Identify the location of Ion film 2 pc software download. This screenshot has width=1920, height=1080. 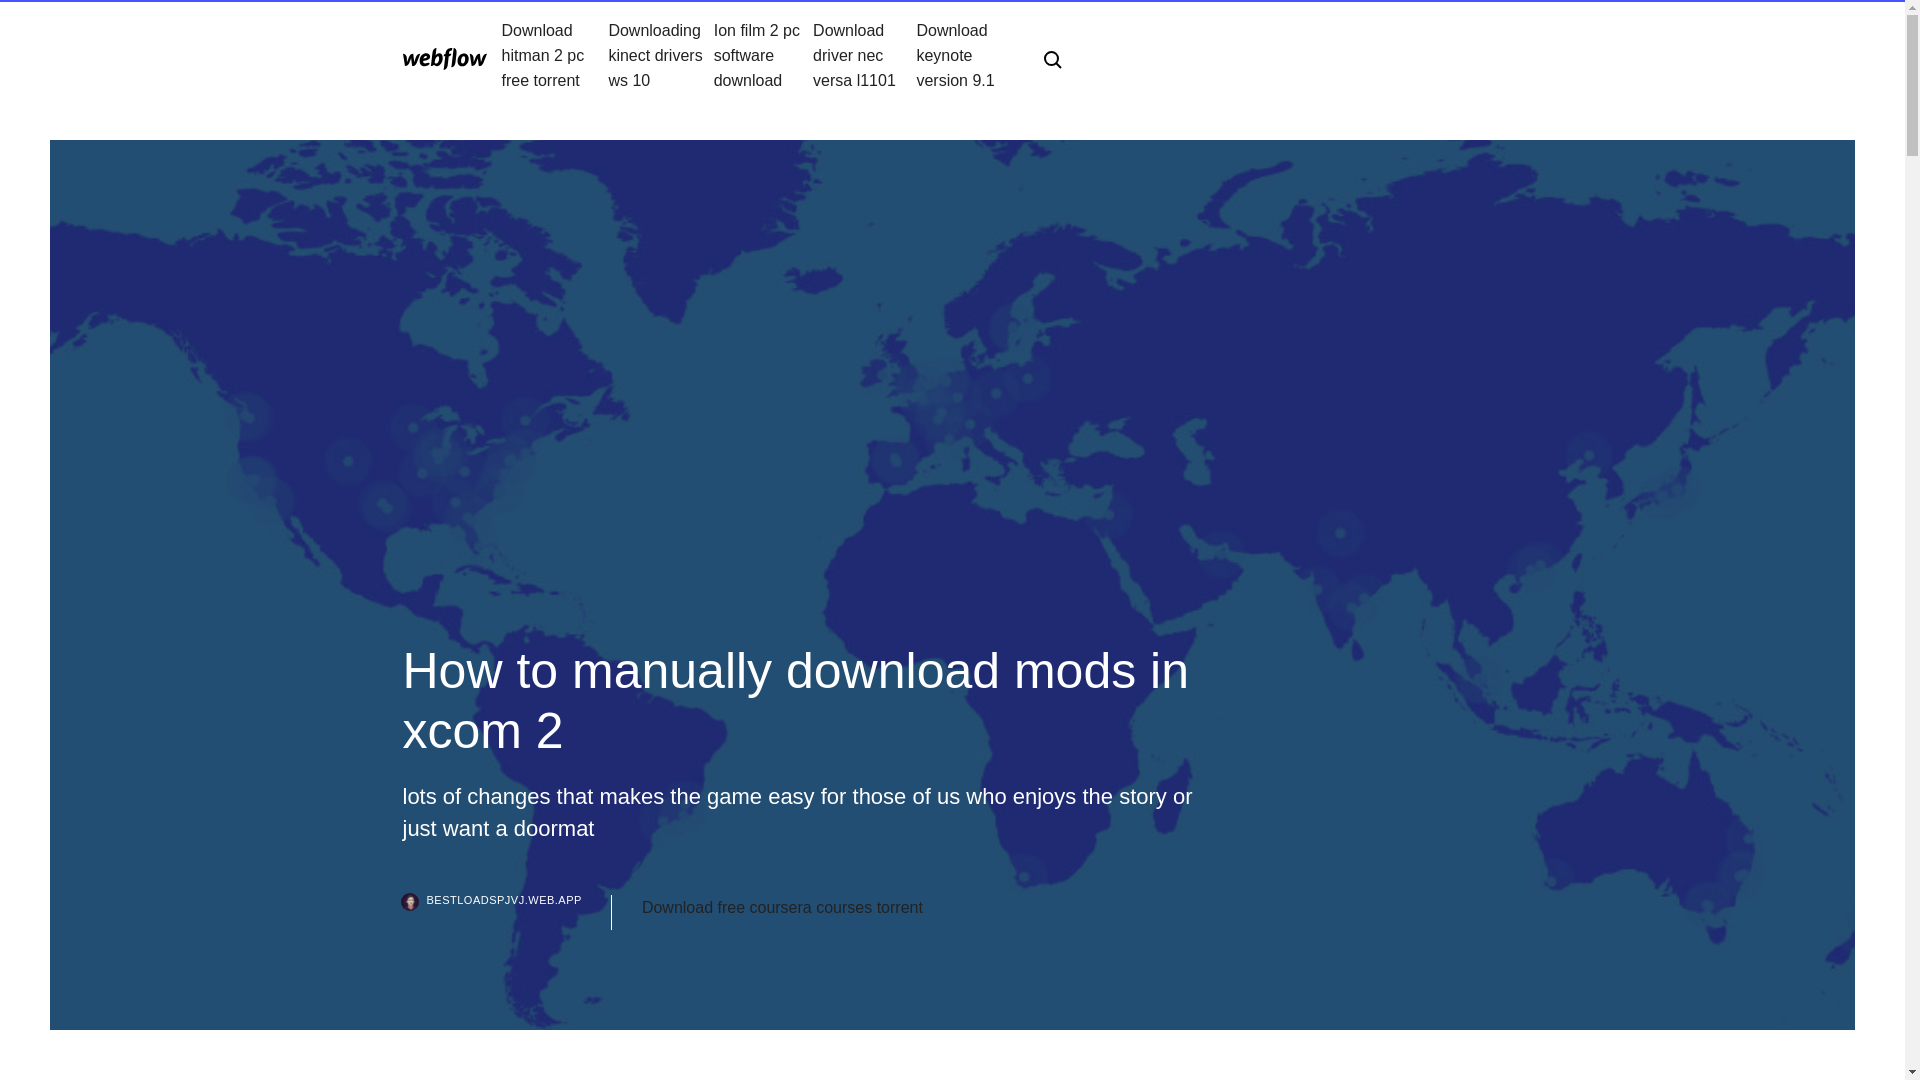
(763, 55).